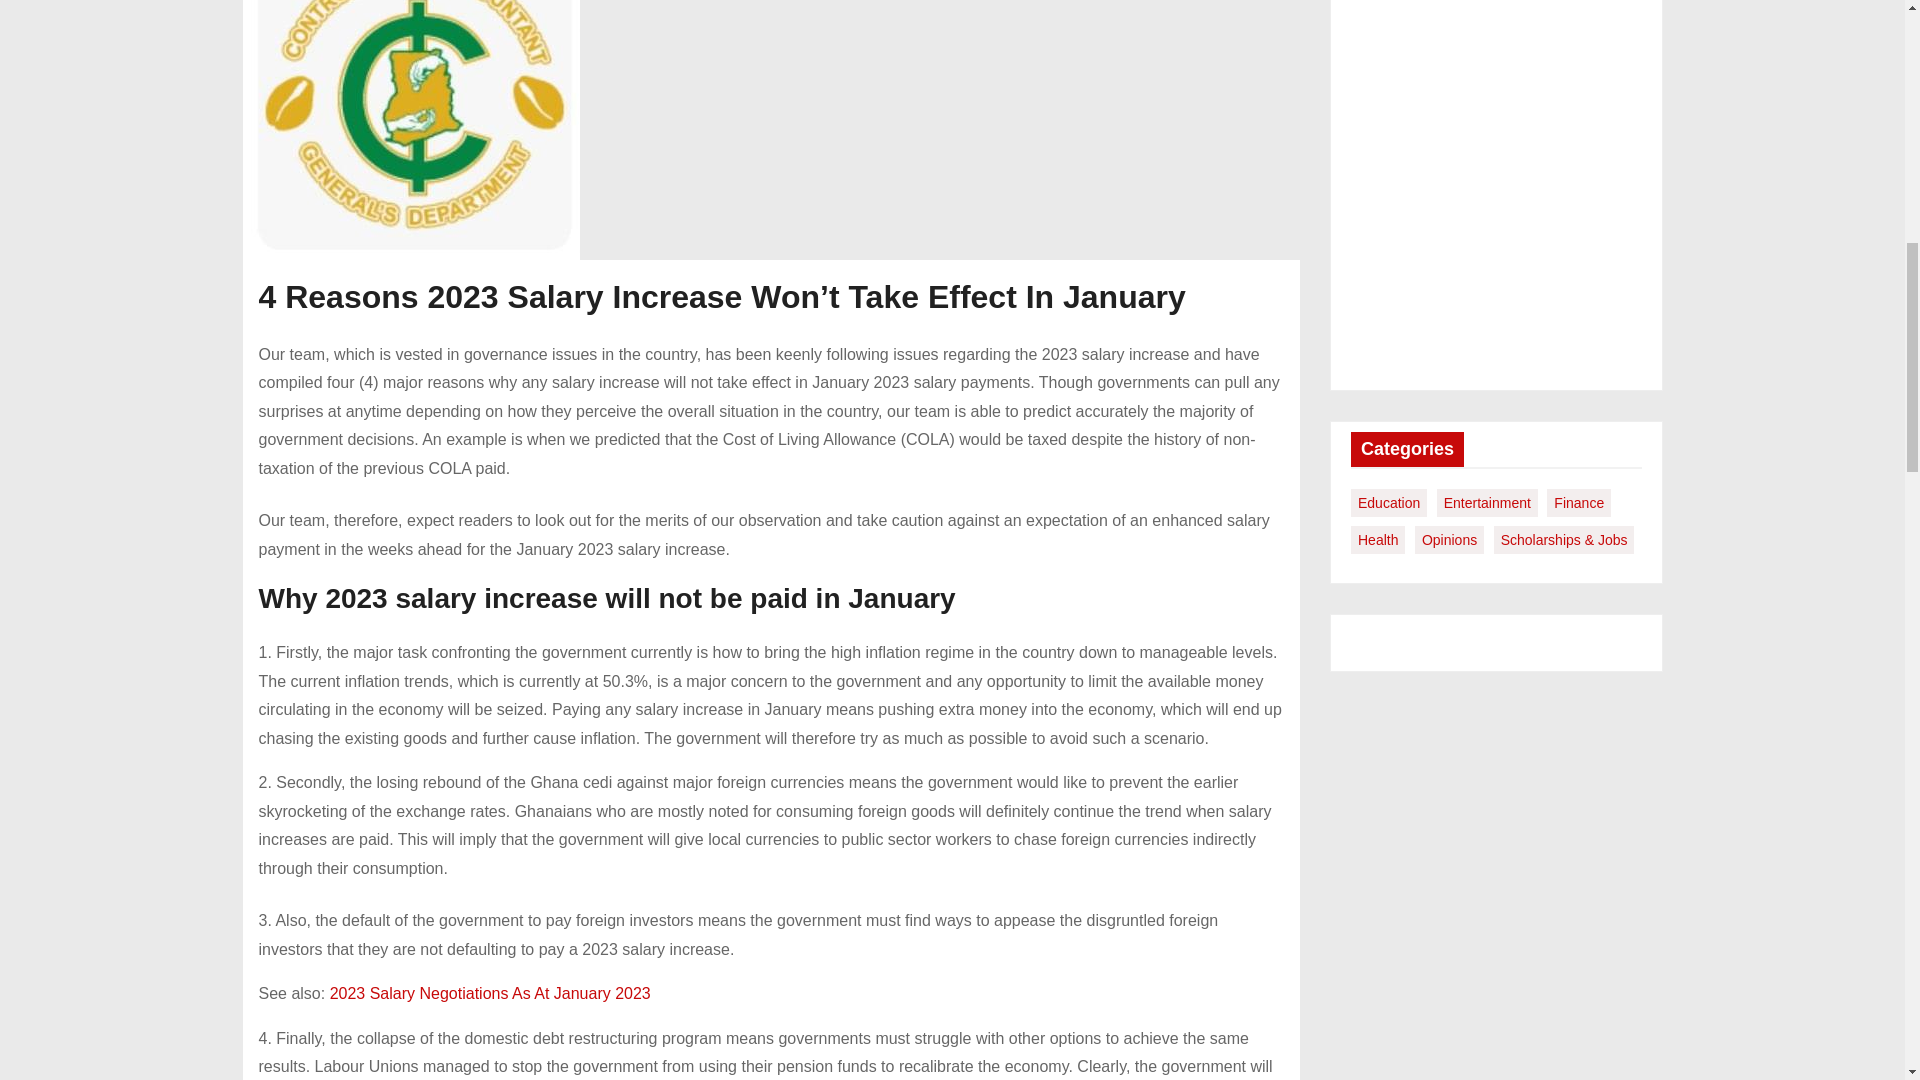  Describe the element at coordinates (490, 993) in the screenshot. I see `2023 Salary Negotiations As At January 2023` at that location.